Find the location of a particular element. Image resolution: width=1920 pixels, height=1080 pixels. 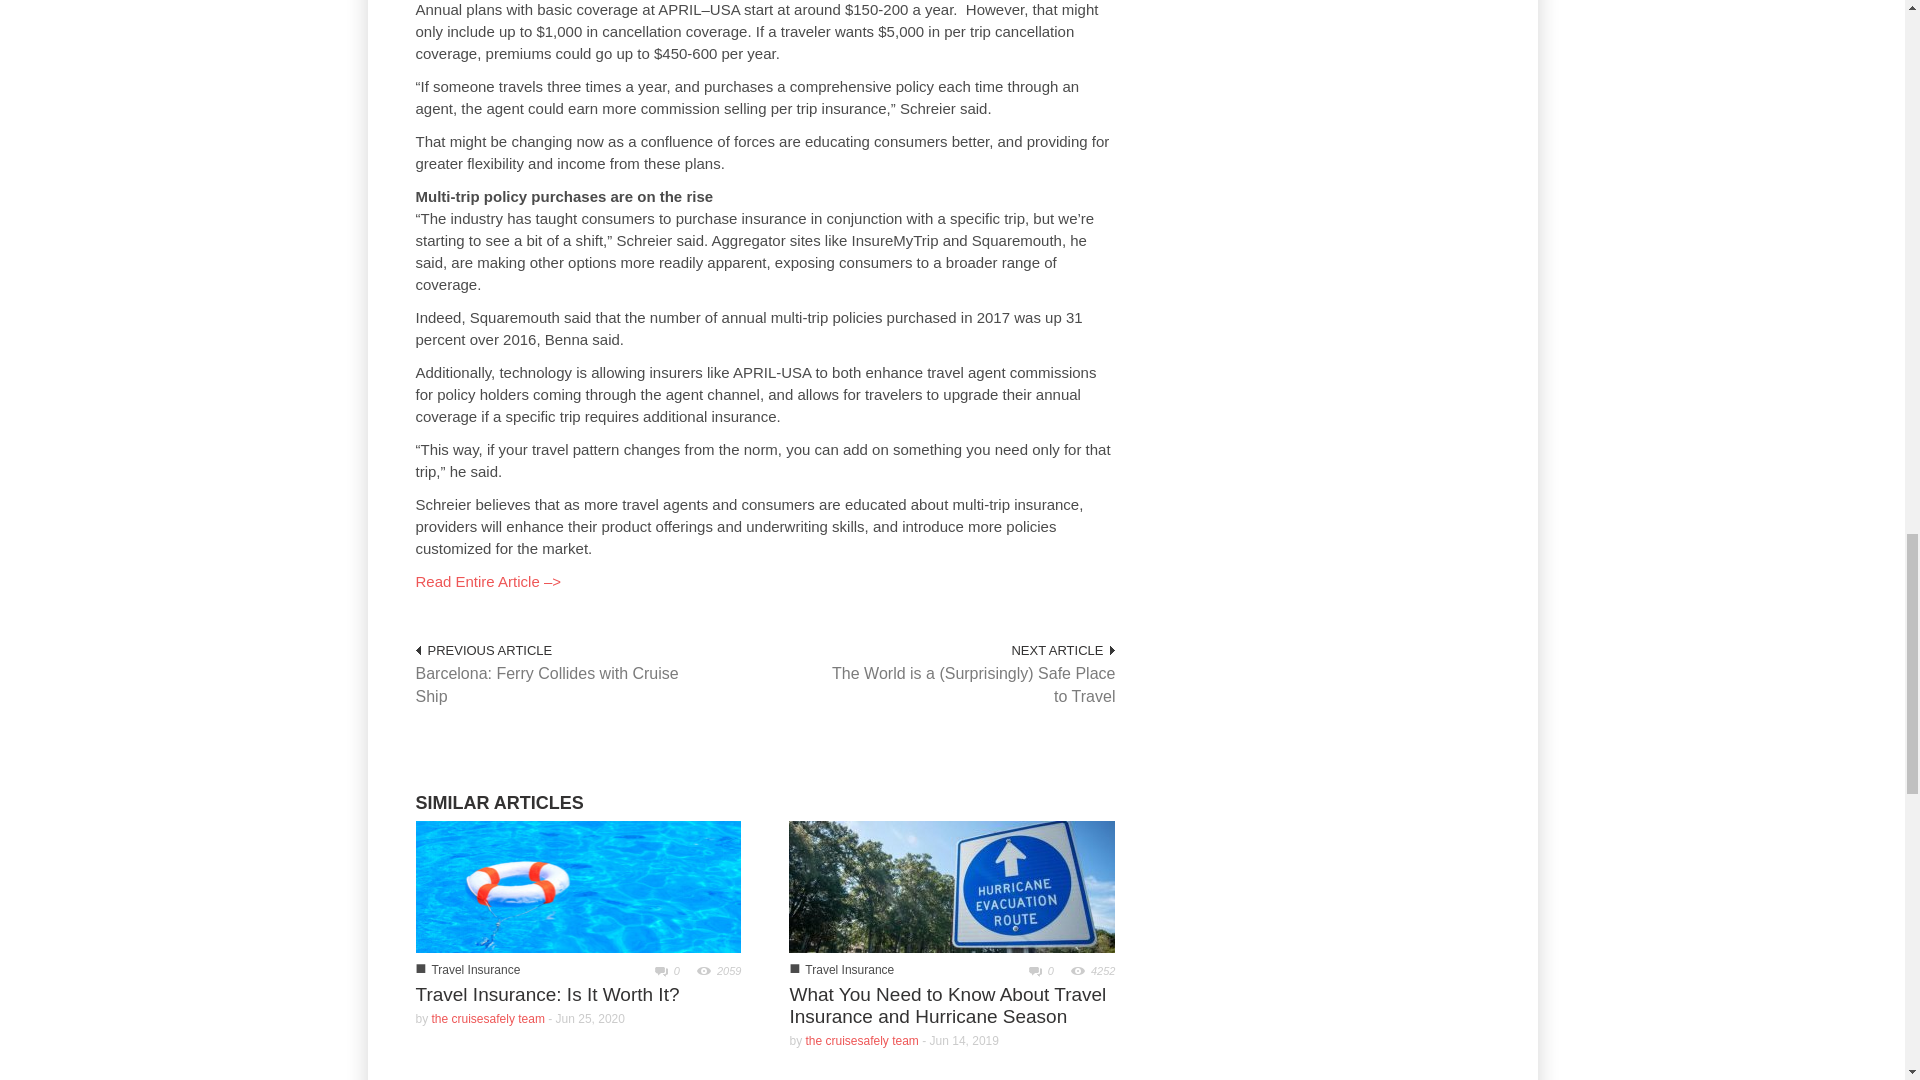

Travel Insurance is located at coordinates (475, 970).